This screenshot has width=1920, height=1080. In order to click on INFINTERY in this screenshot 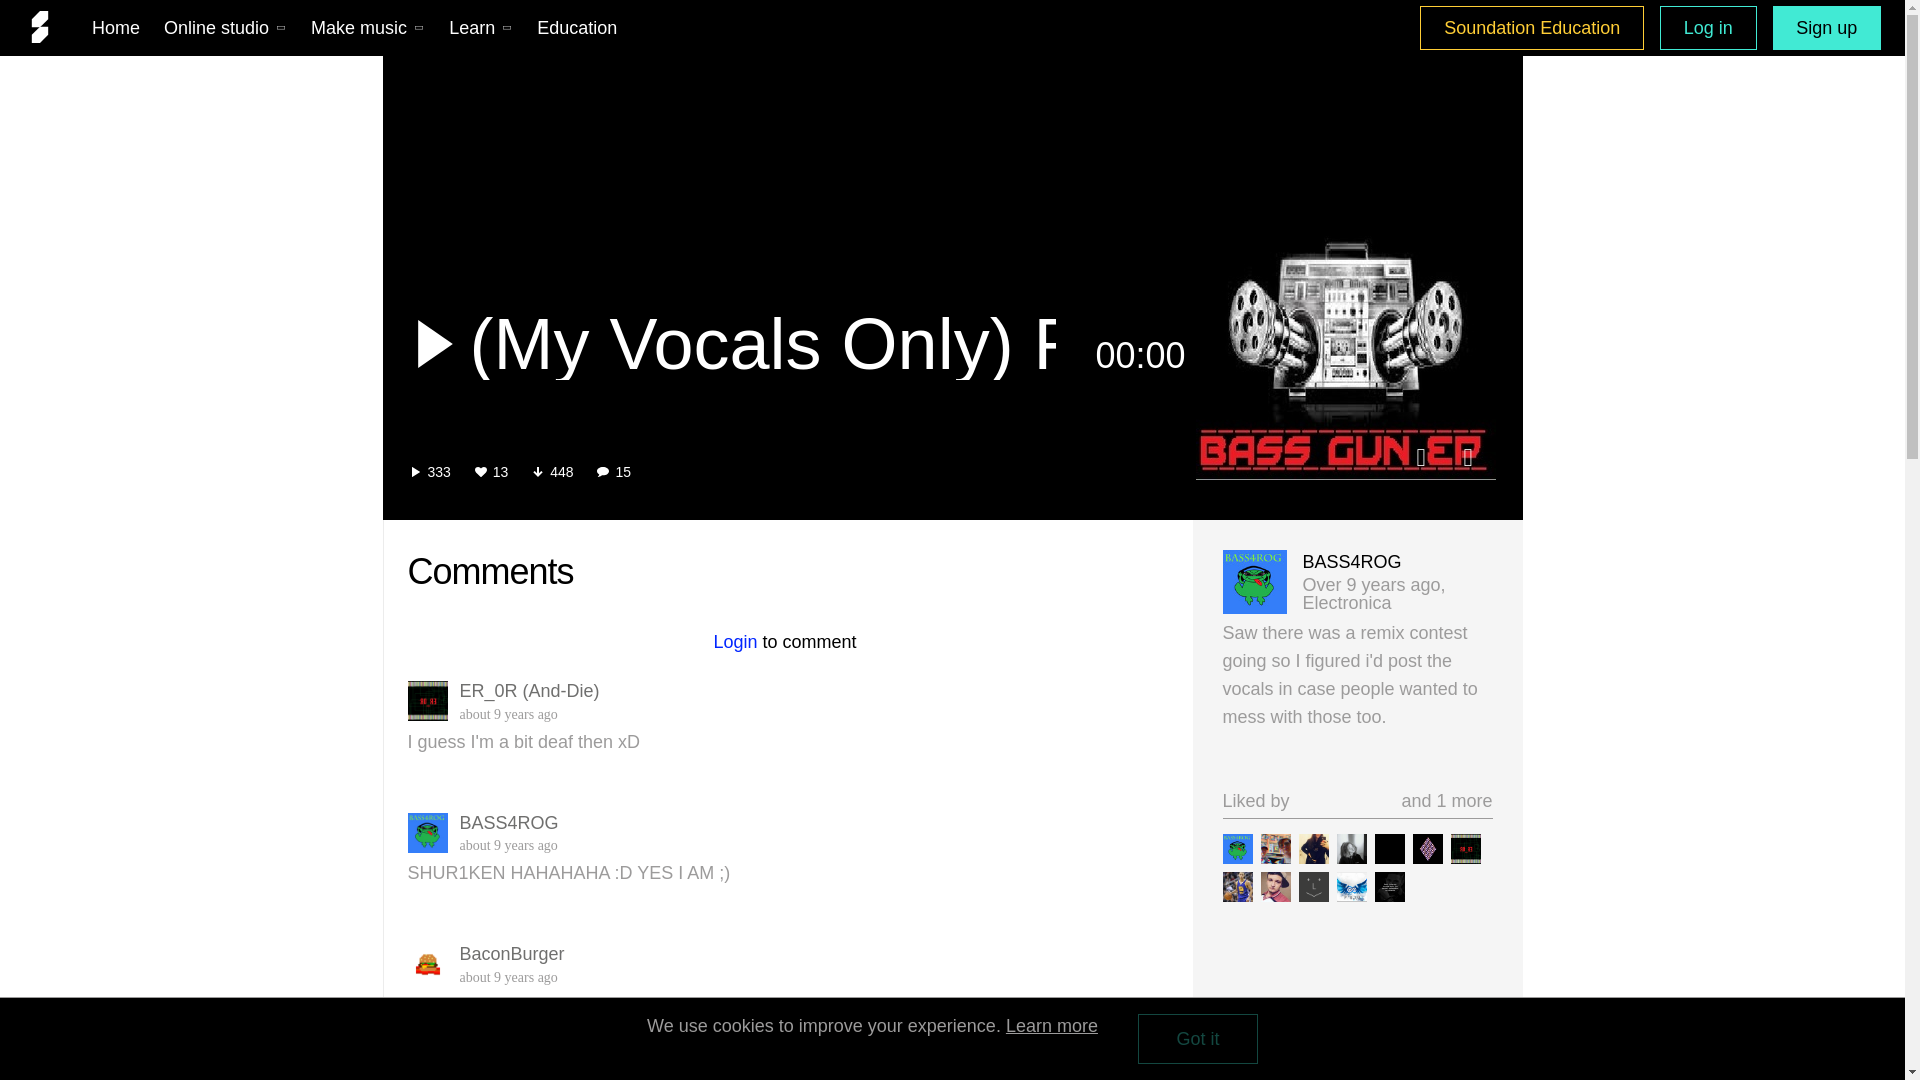, I will do `click(1350, 886)`.